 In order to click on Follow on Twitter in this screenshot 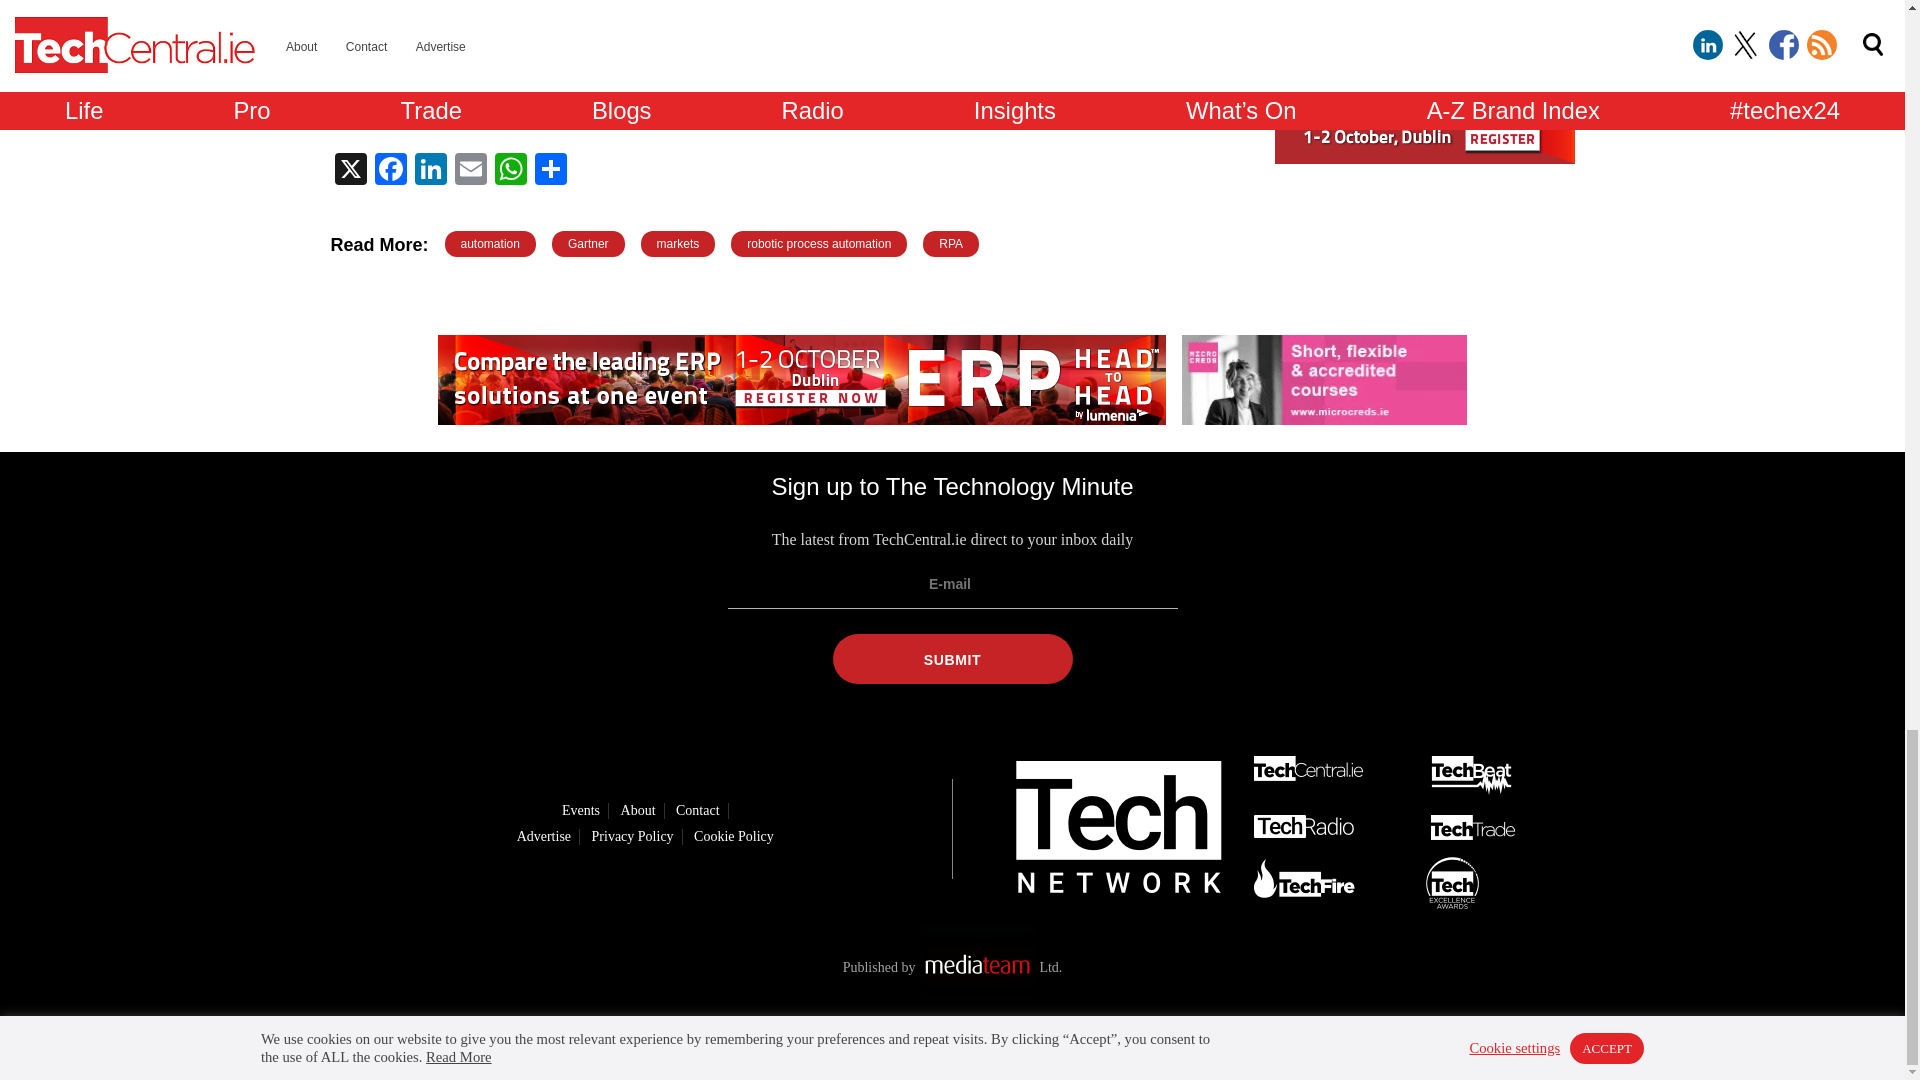, I will do `click(921, 1043)`.